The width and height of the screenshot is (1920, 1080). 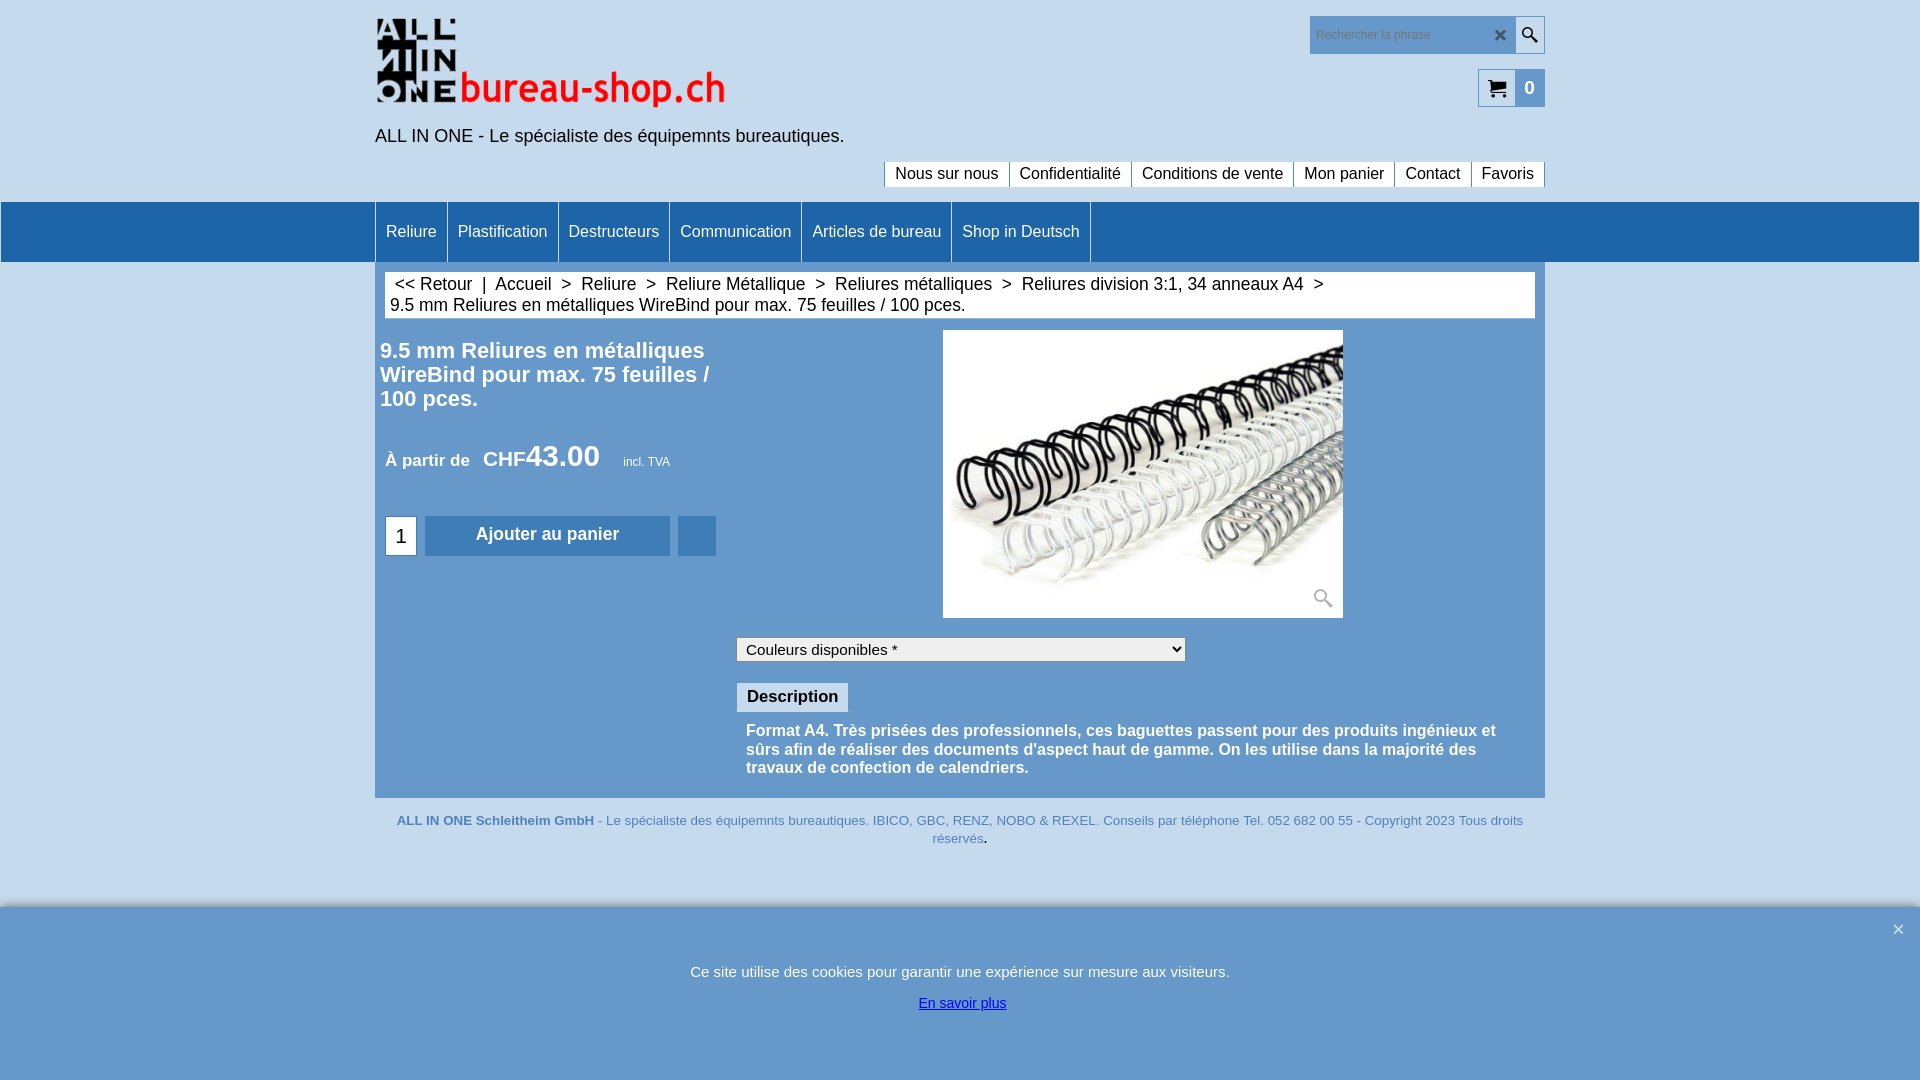 What do you see at coordinates (624, 284) in the screenshot?
I see `Reliure  > ` at bounding box center [624, 284].